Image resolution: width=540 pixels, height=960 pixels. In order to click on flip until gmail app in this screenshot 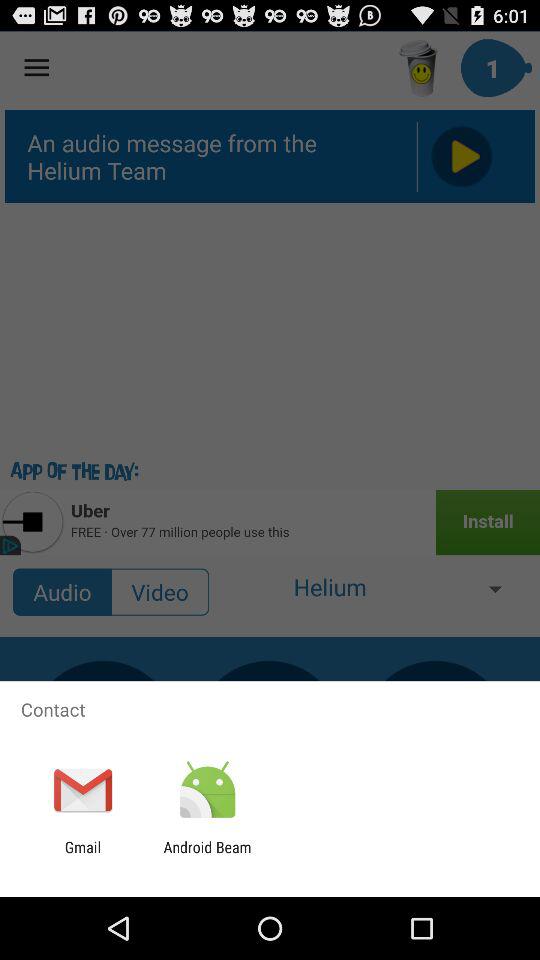, I will do `click(82, 856)`.